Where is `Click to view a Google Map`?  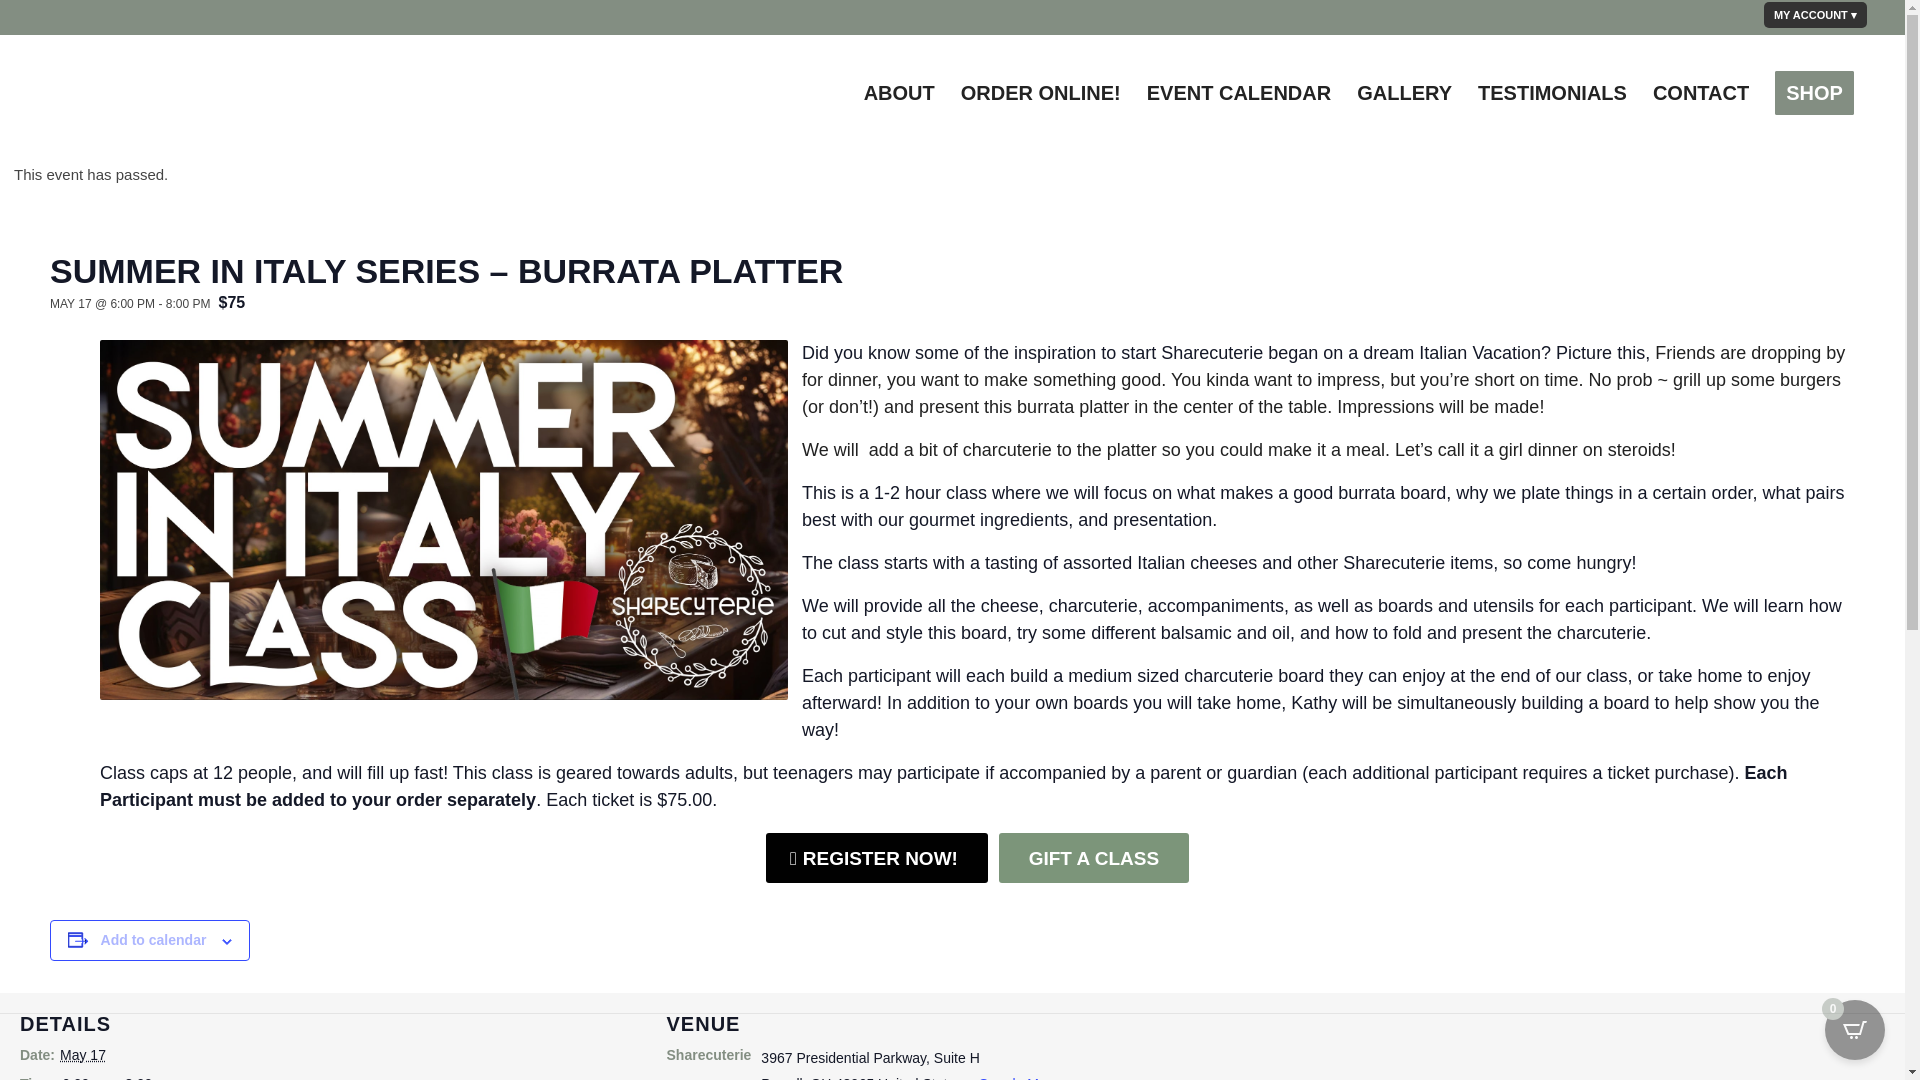 Click to view a Google Map is located at coordinates (1010, 1078).